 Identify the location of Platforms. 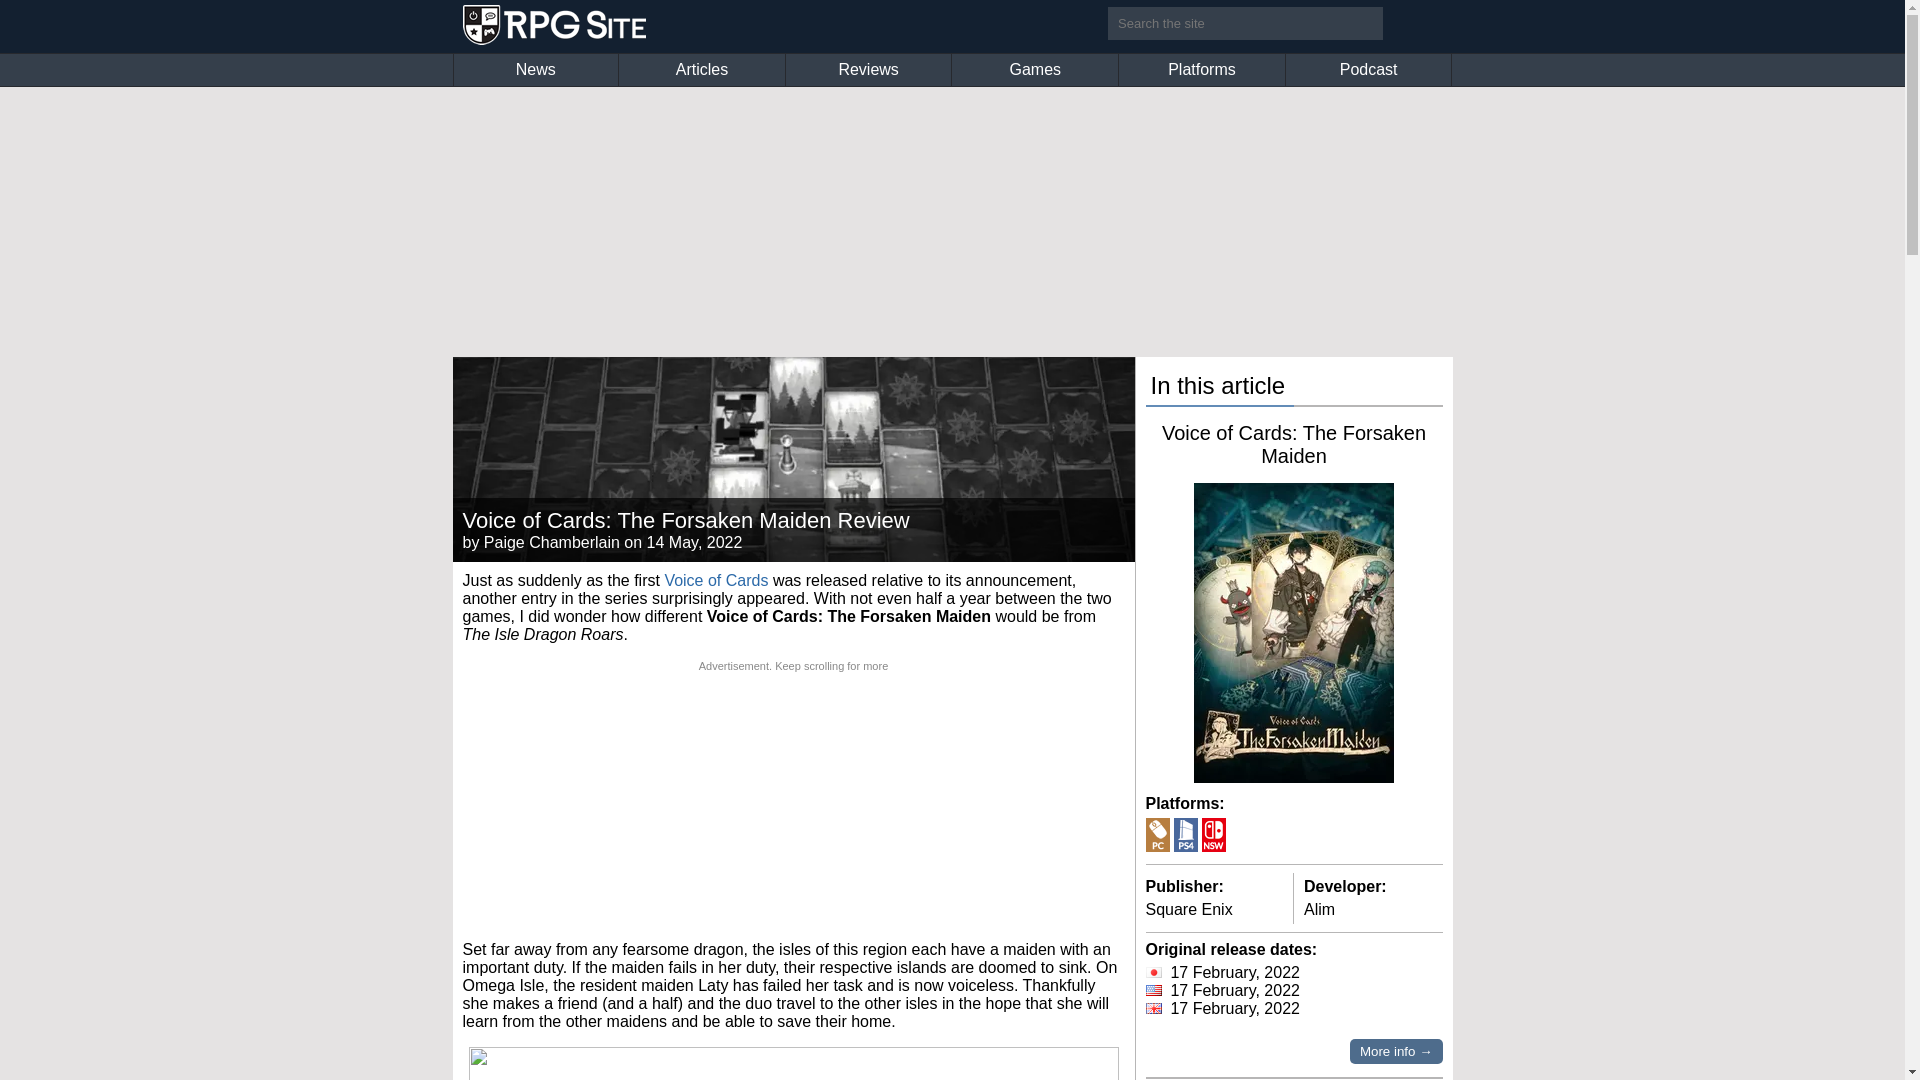
(1202, 70).